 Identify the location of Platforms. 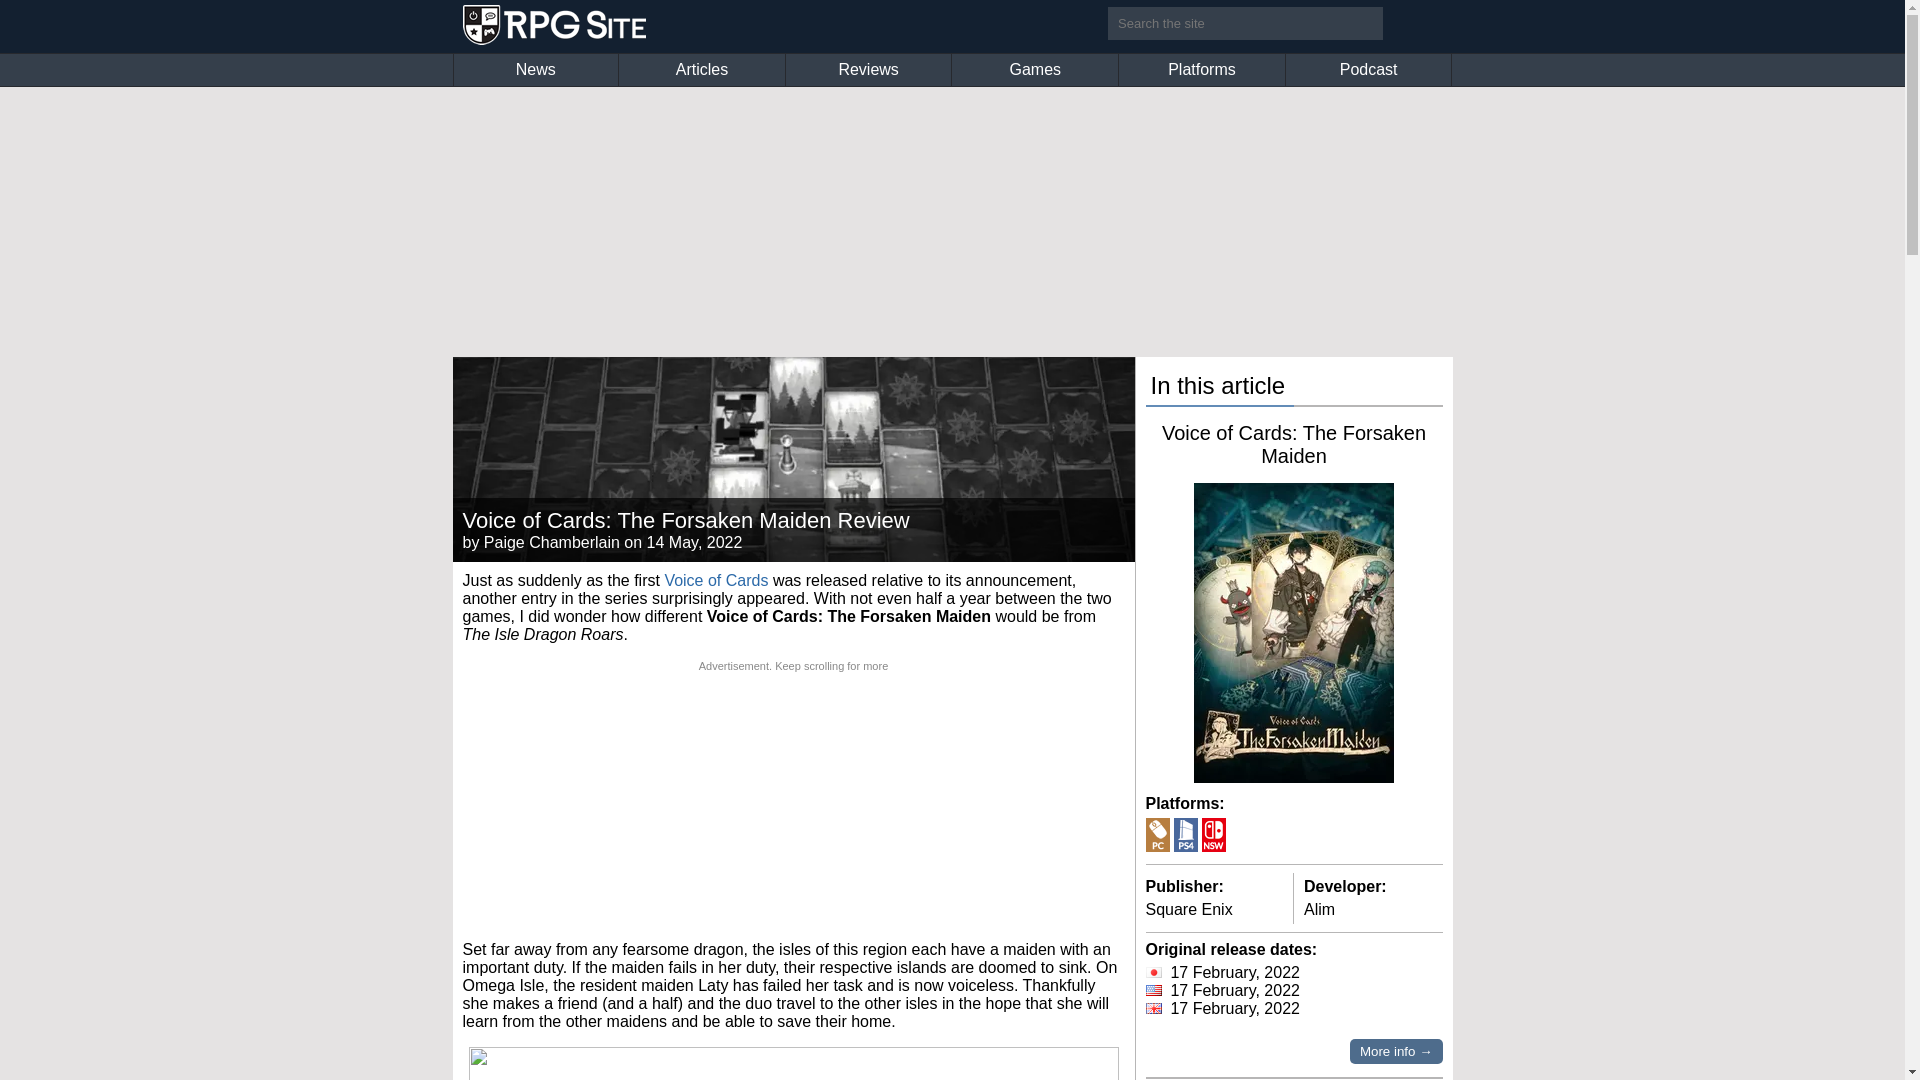
(1202, 70).